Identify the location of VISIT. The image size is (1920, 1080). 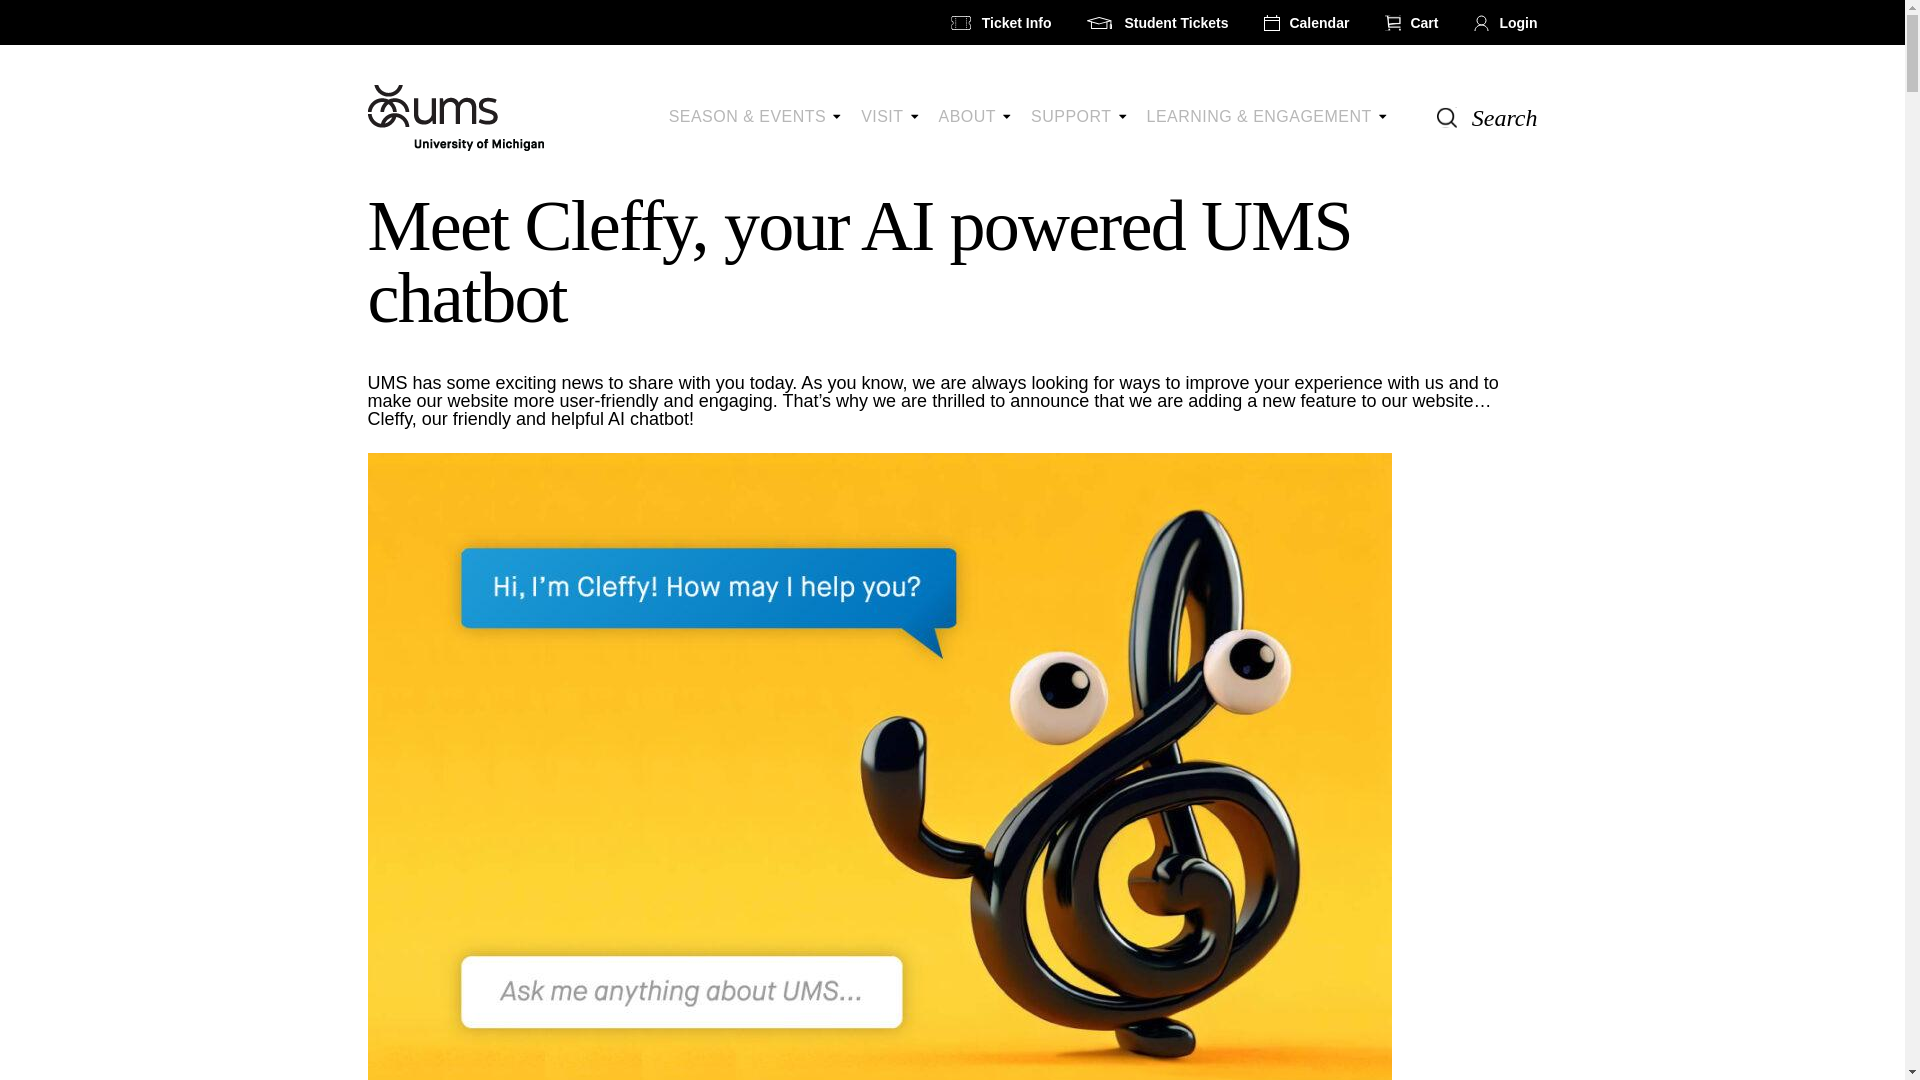
(888, 116).